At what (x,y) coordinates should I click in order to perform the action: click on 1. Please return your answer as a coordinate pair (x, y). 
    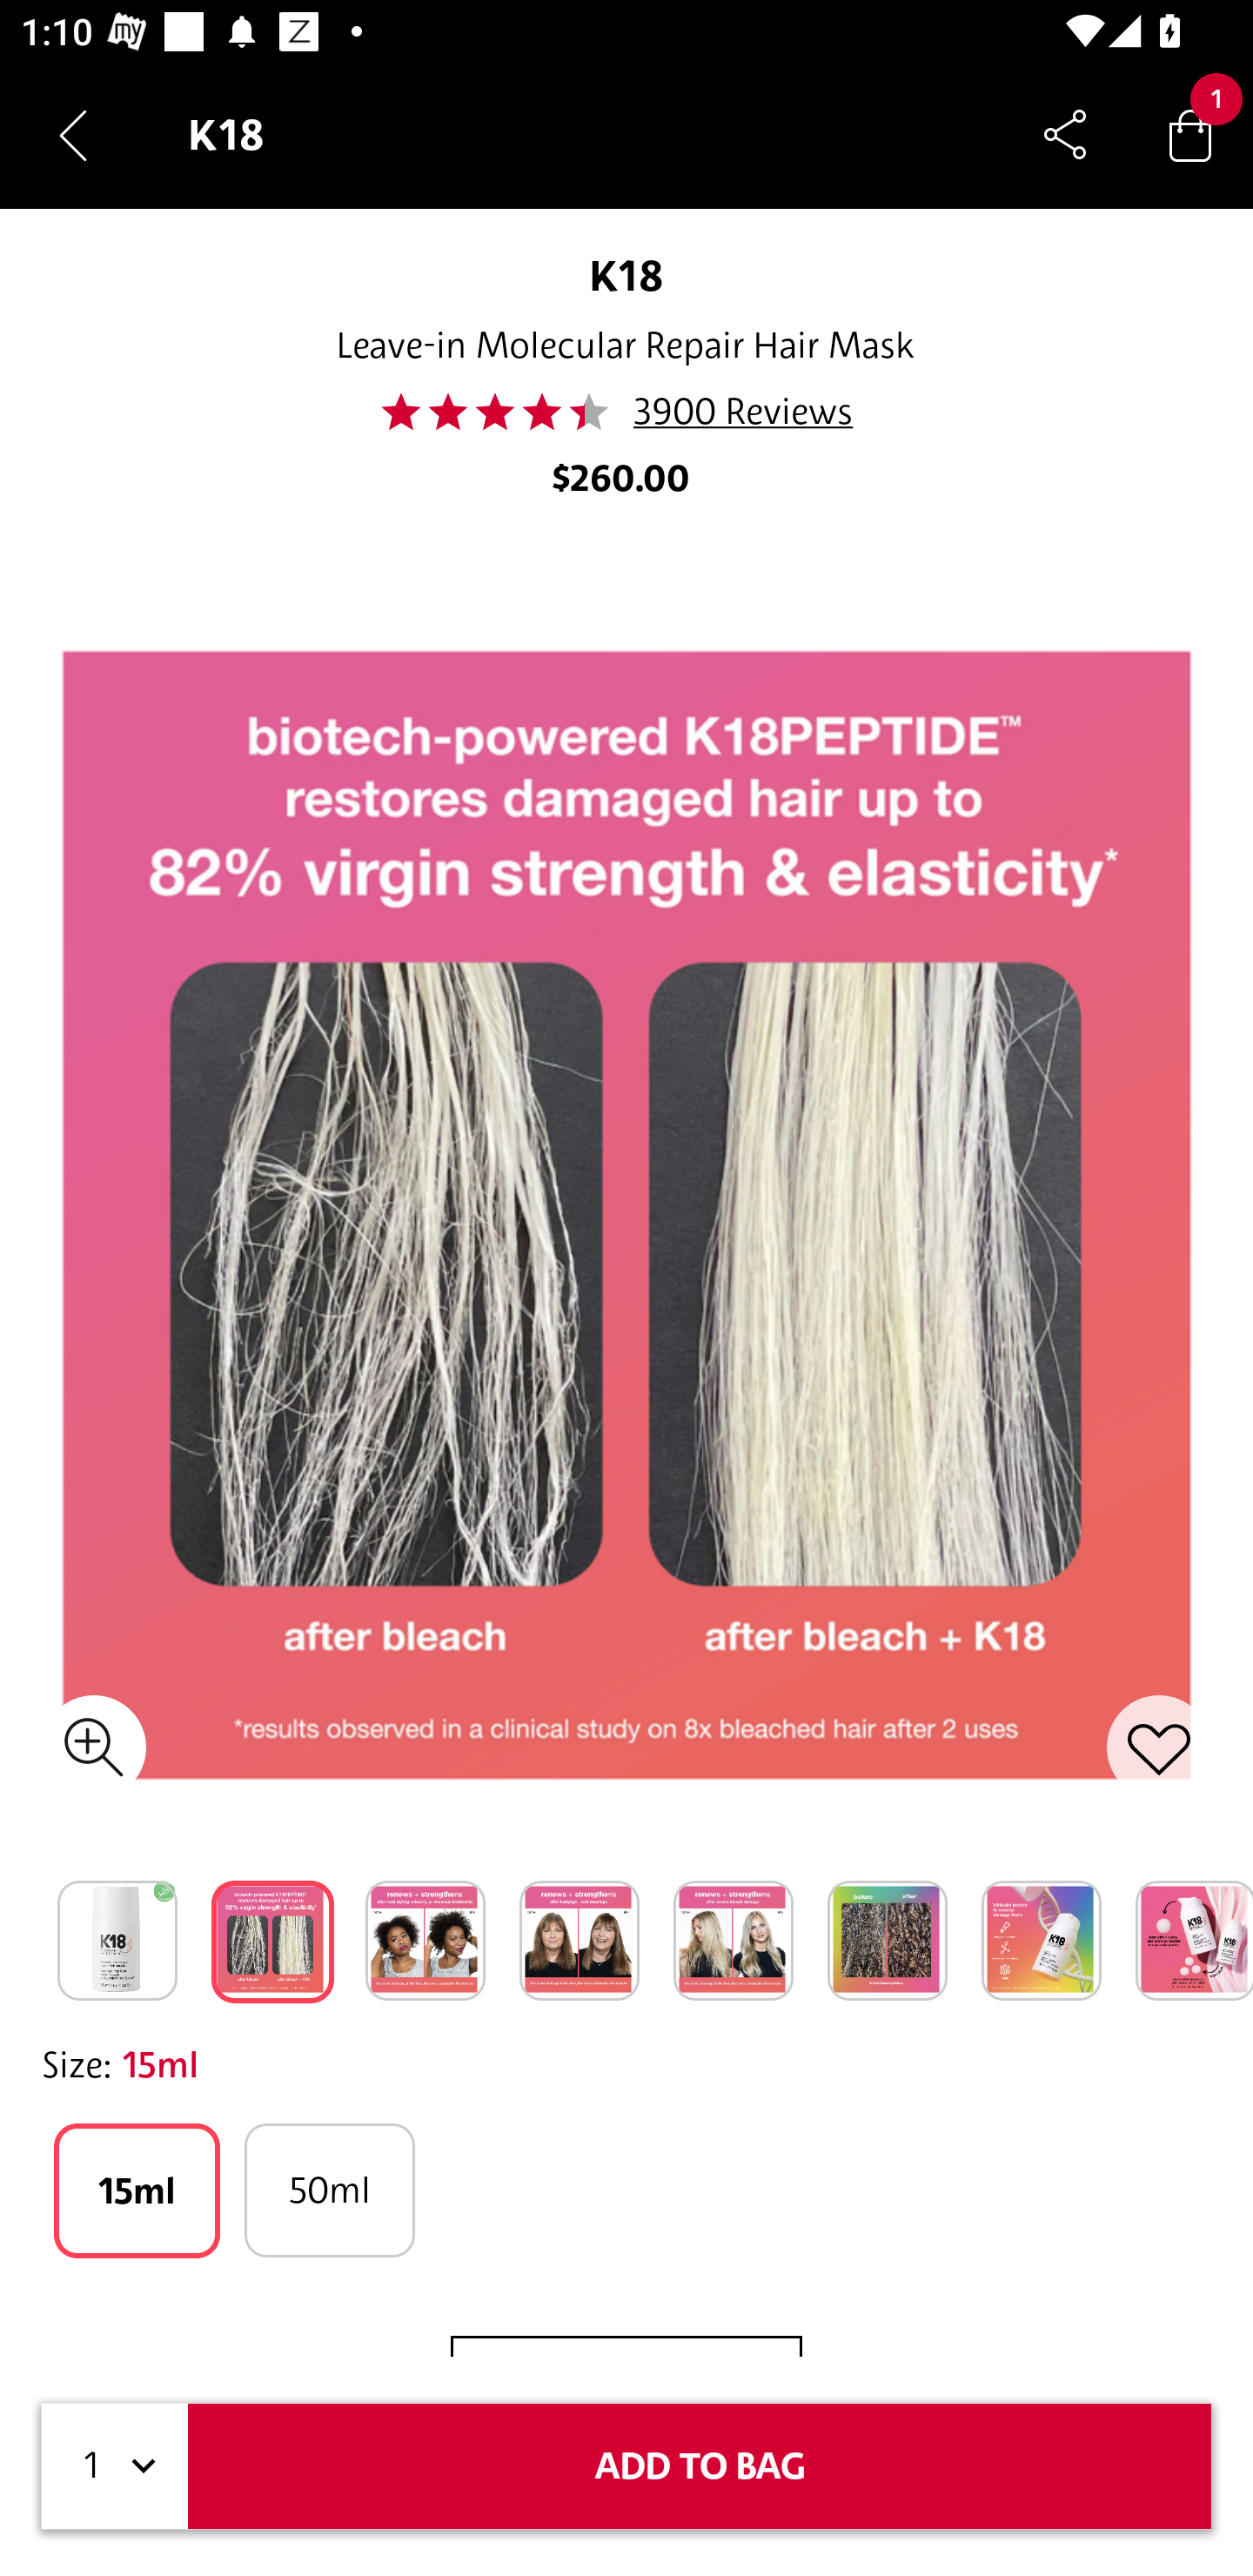
    Looking at the image, I should click on (115, 2466).